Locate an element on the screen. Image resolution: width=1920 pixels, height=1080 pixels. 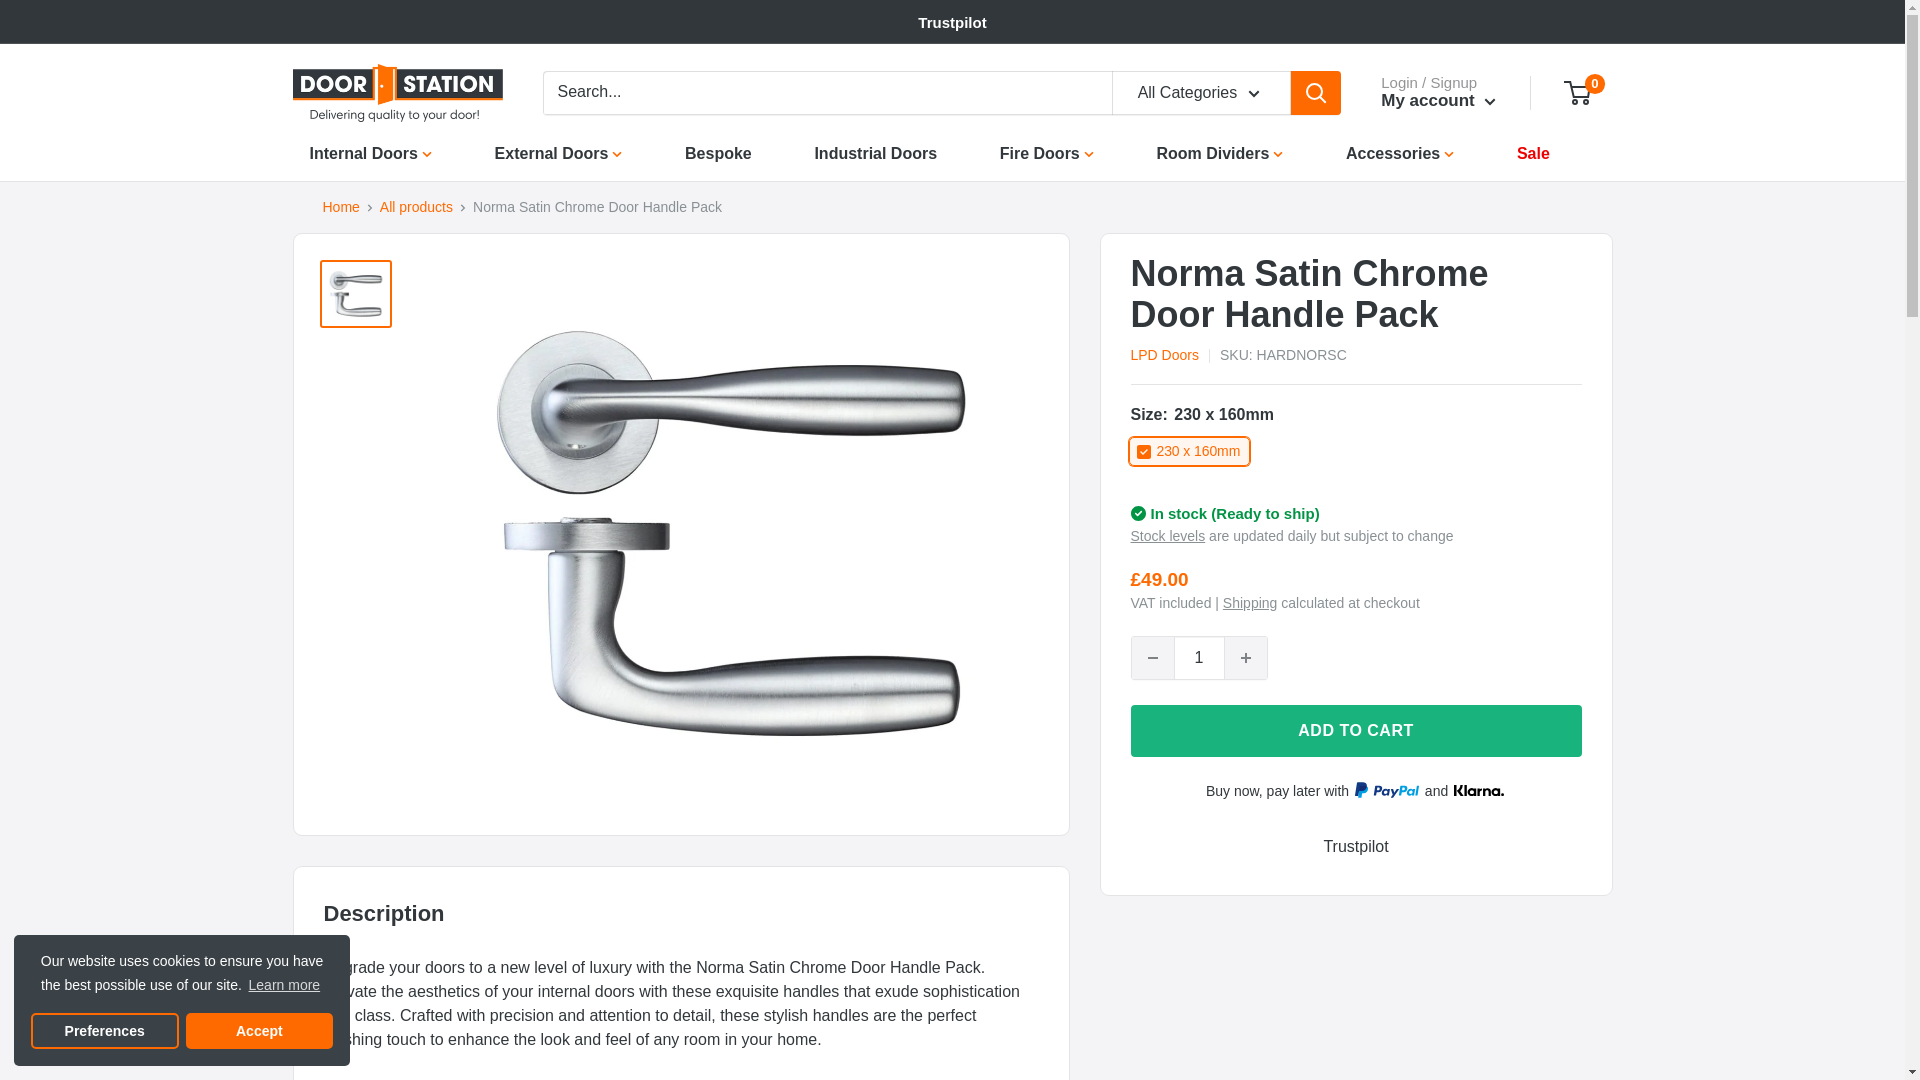
230 x 160mm is located at coordinates (1188, 451).